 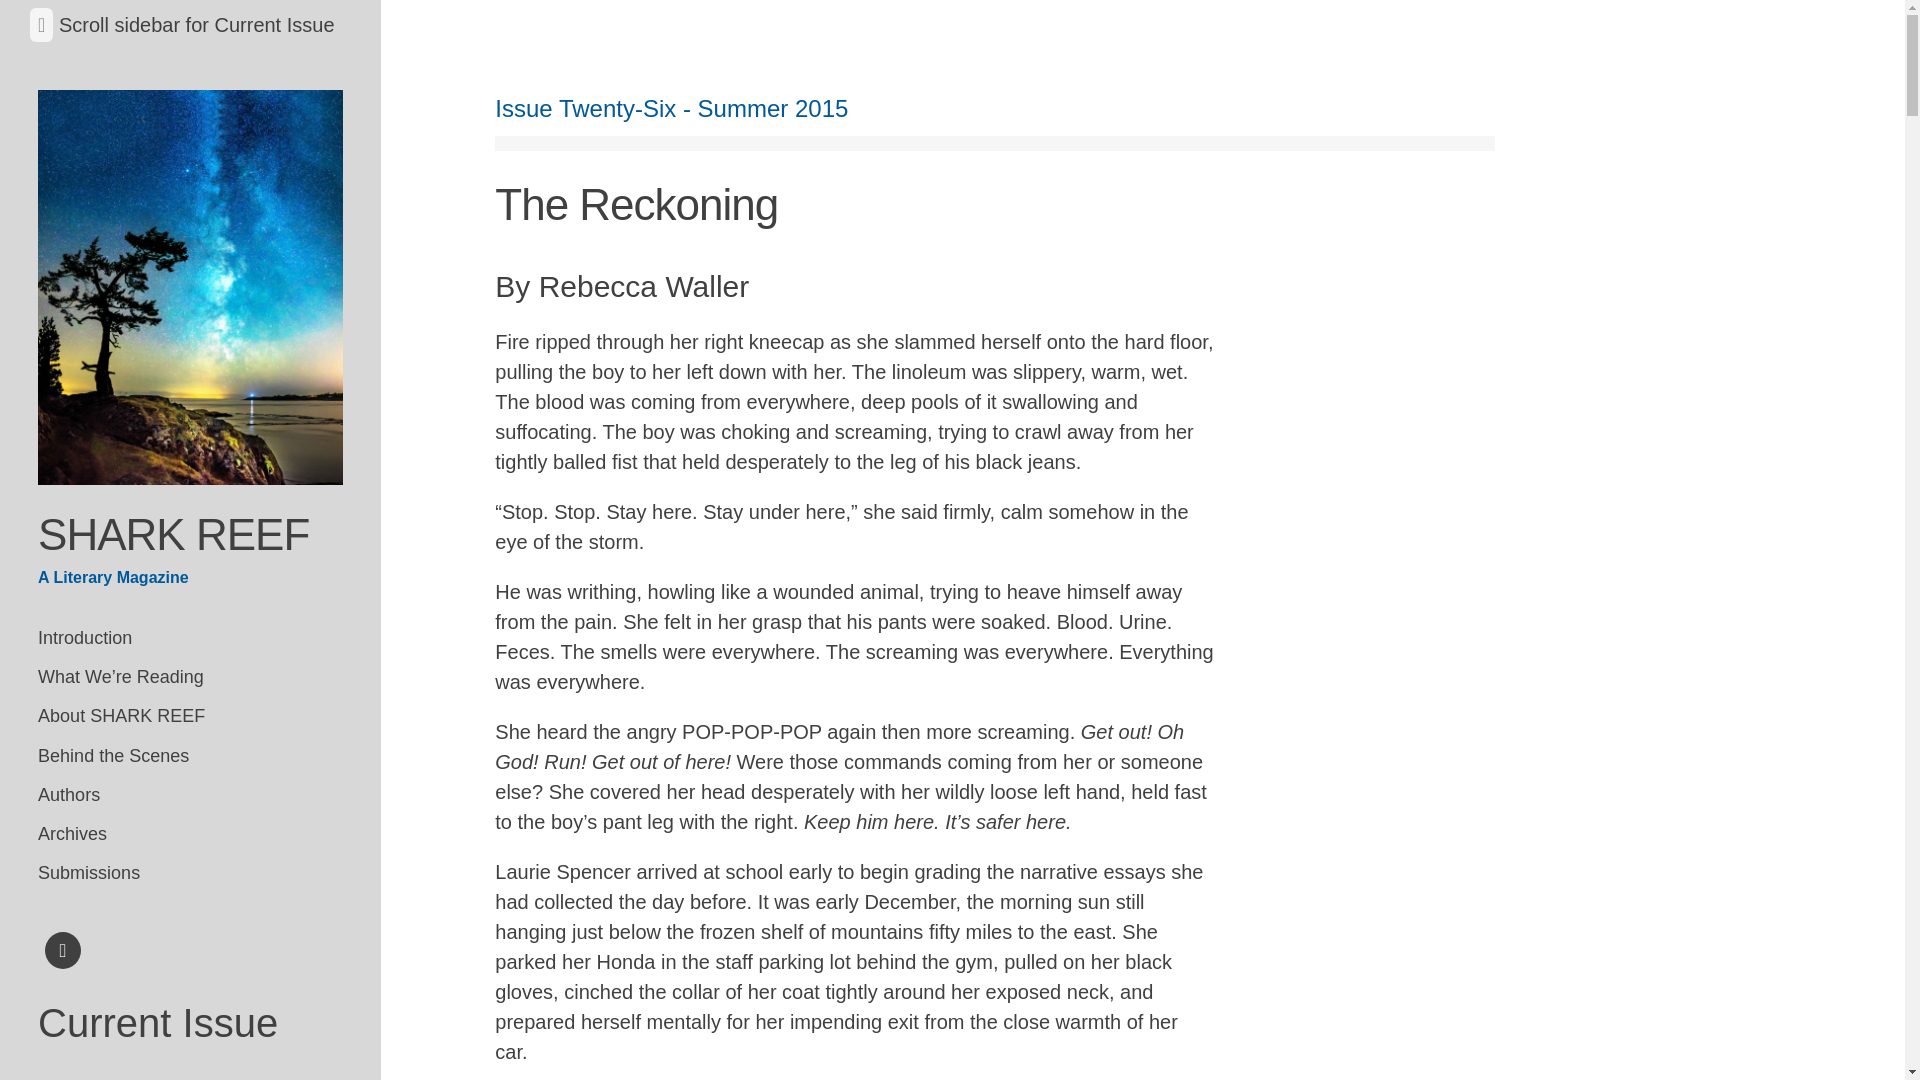 I want to click on SHARK REEF, so click(x=174, y=534).